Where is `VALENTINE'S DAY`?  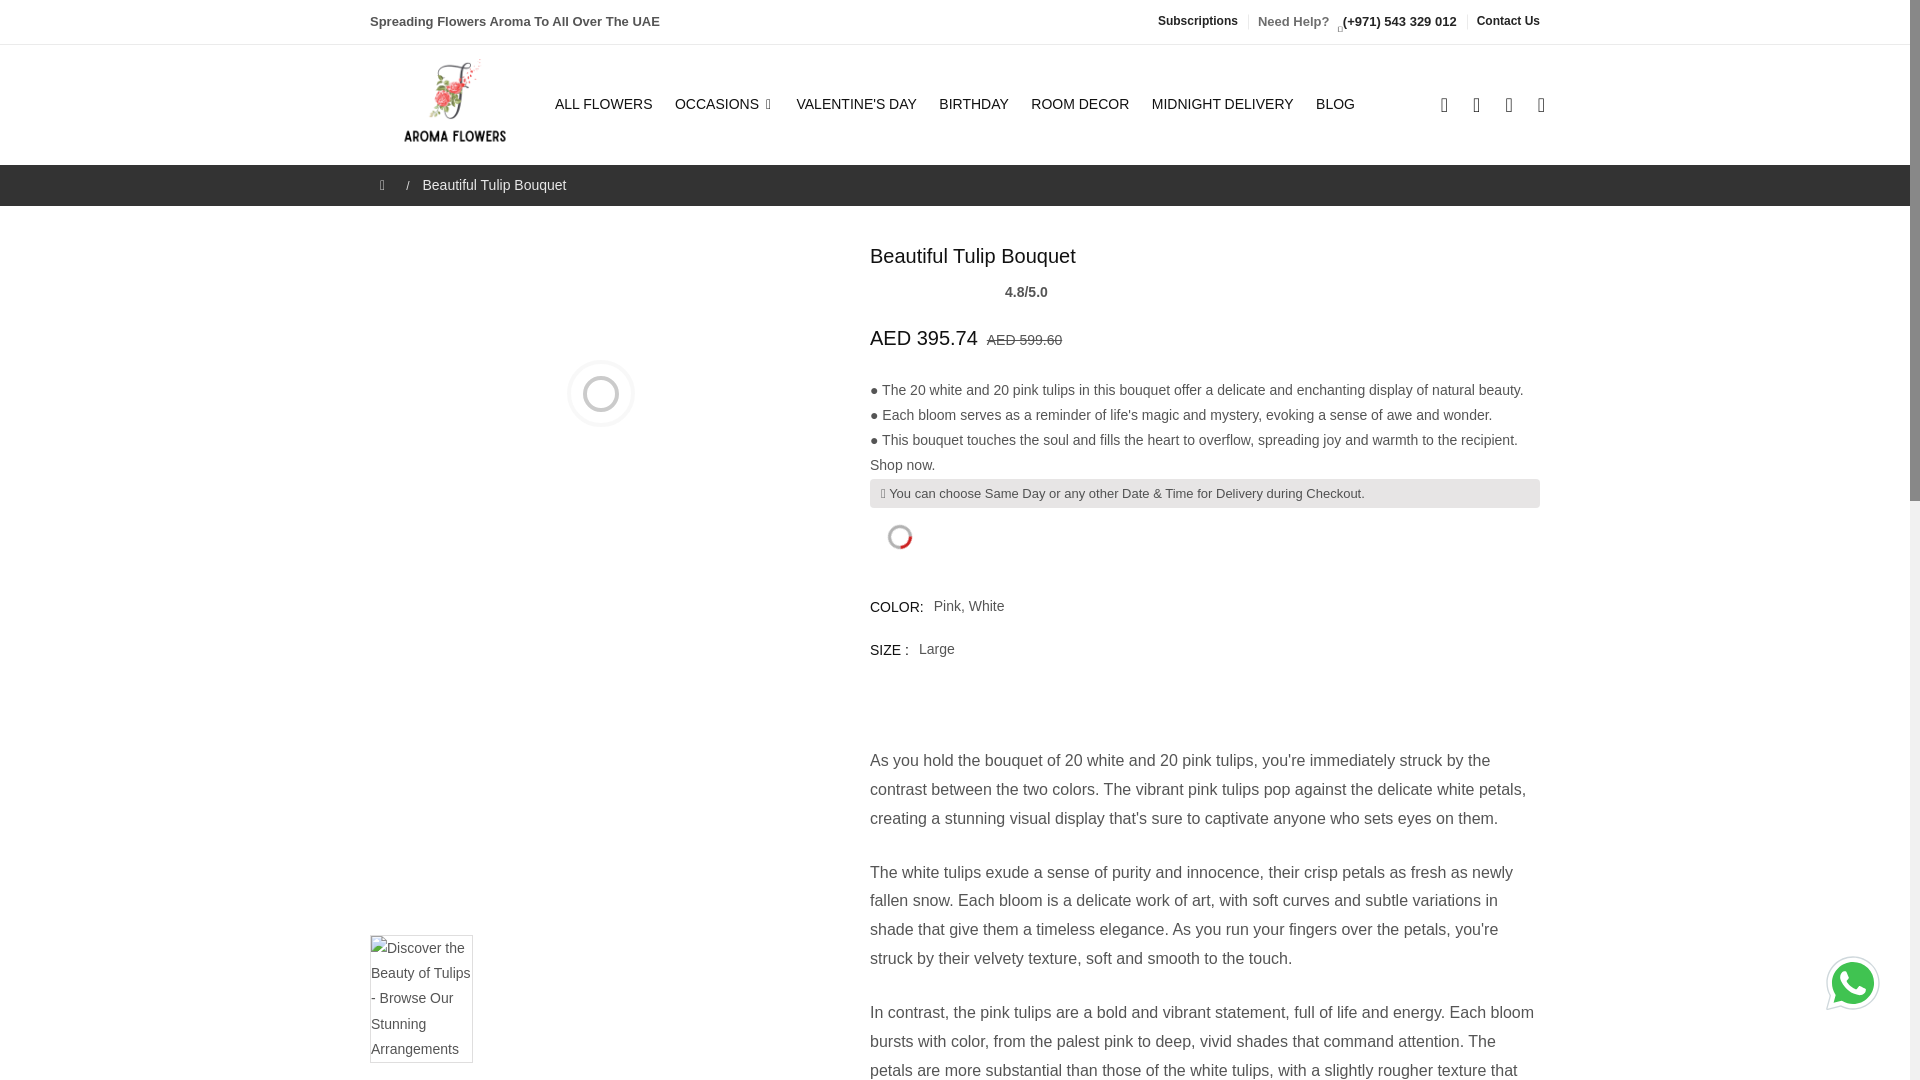 VALENTINE'S DAY is located at coordinates (855, 104).